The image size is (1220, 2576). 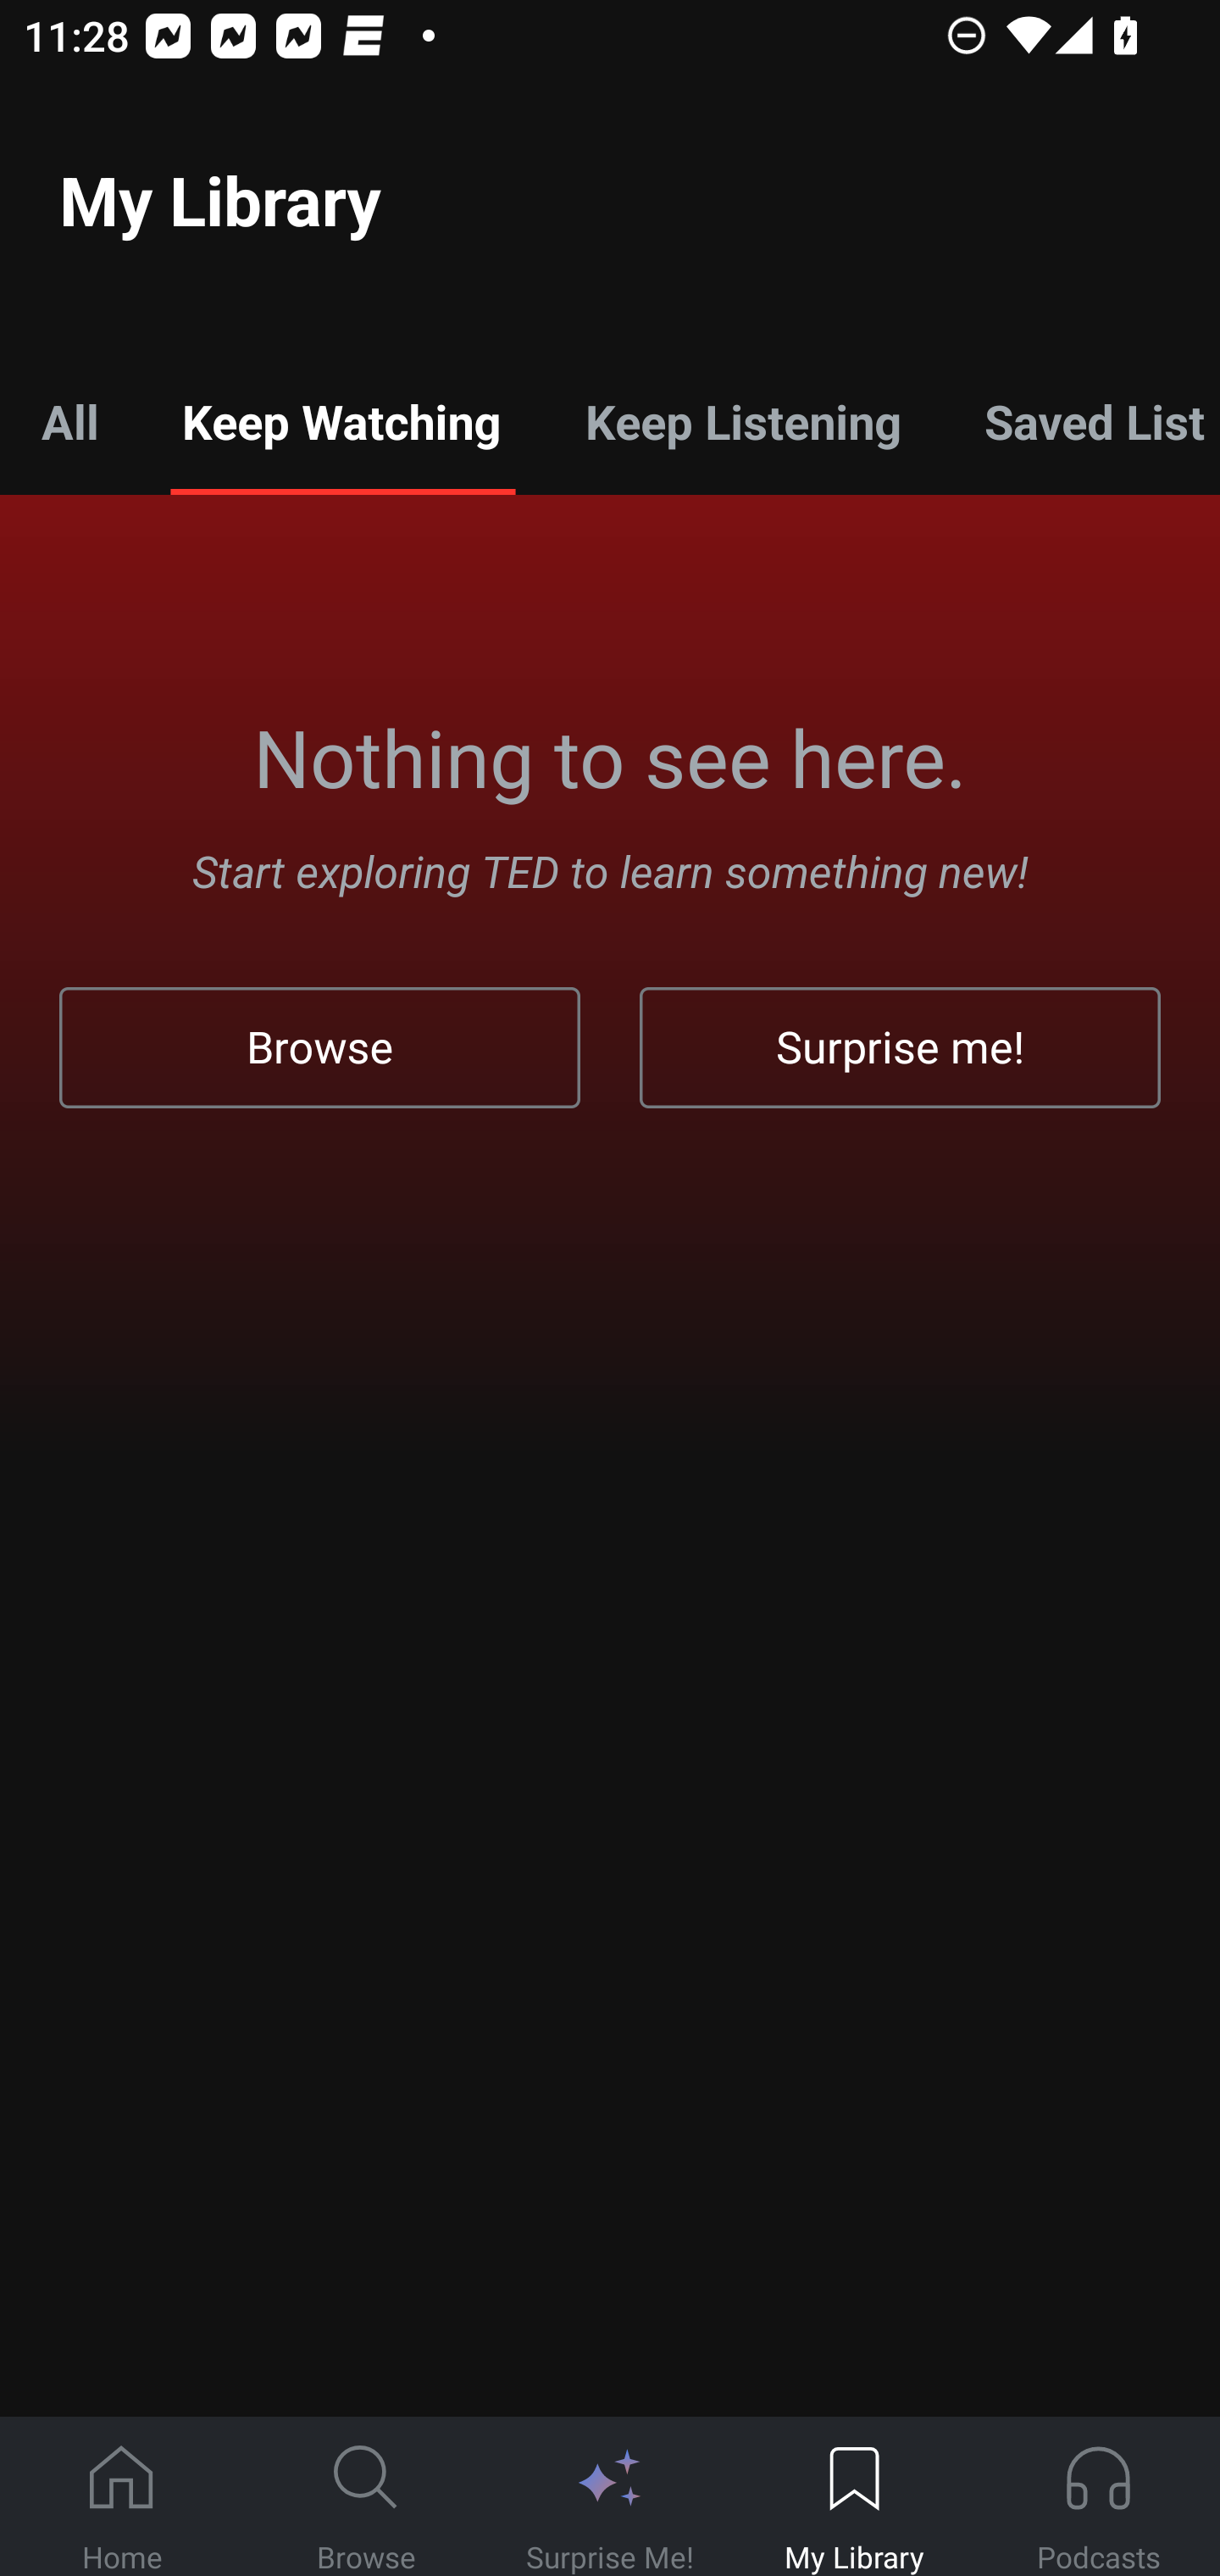 What do you see at coordinates (122, 2497) in the screenshot?
I see `Home` at bounding box center [122, 2497].